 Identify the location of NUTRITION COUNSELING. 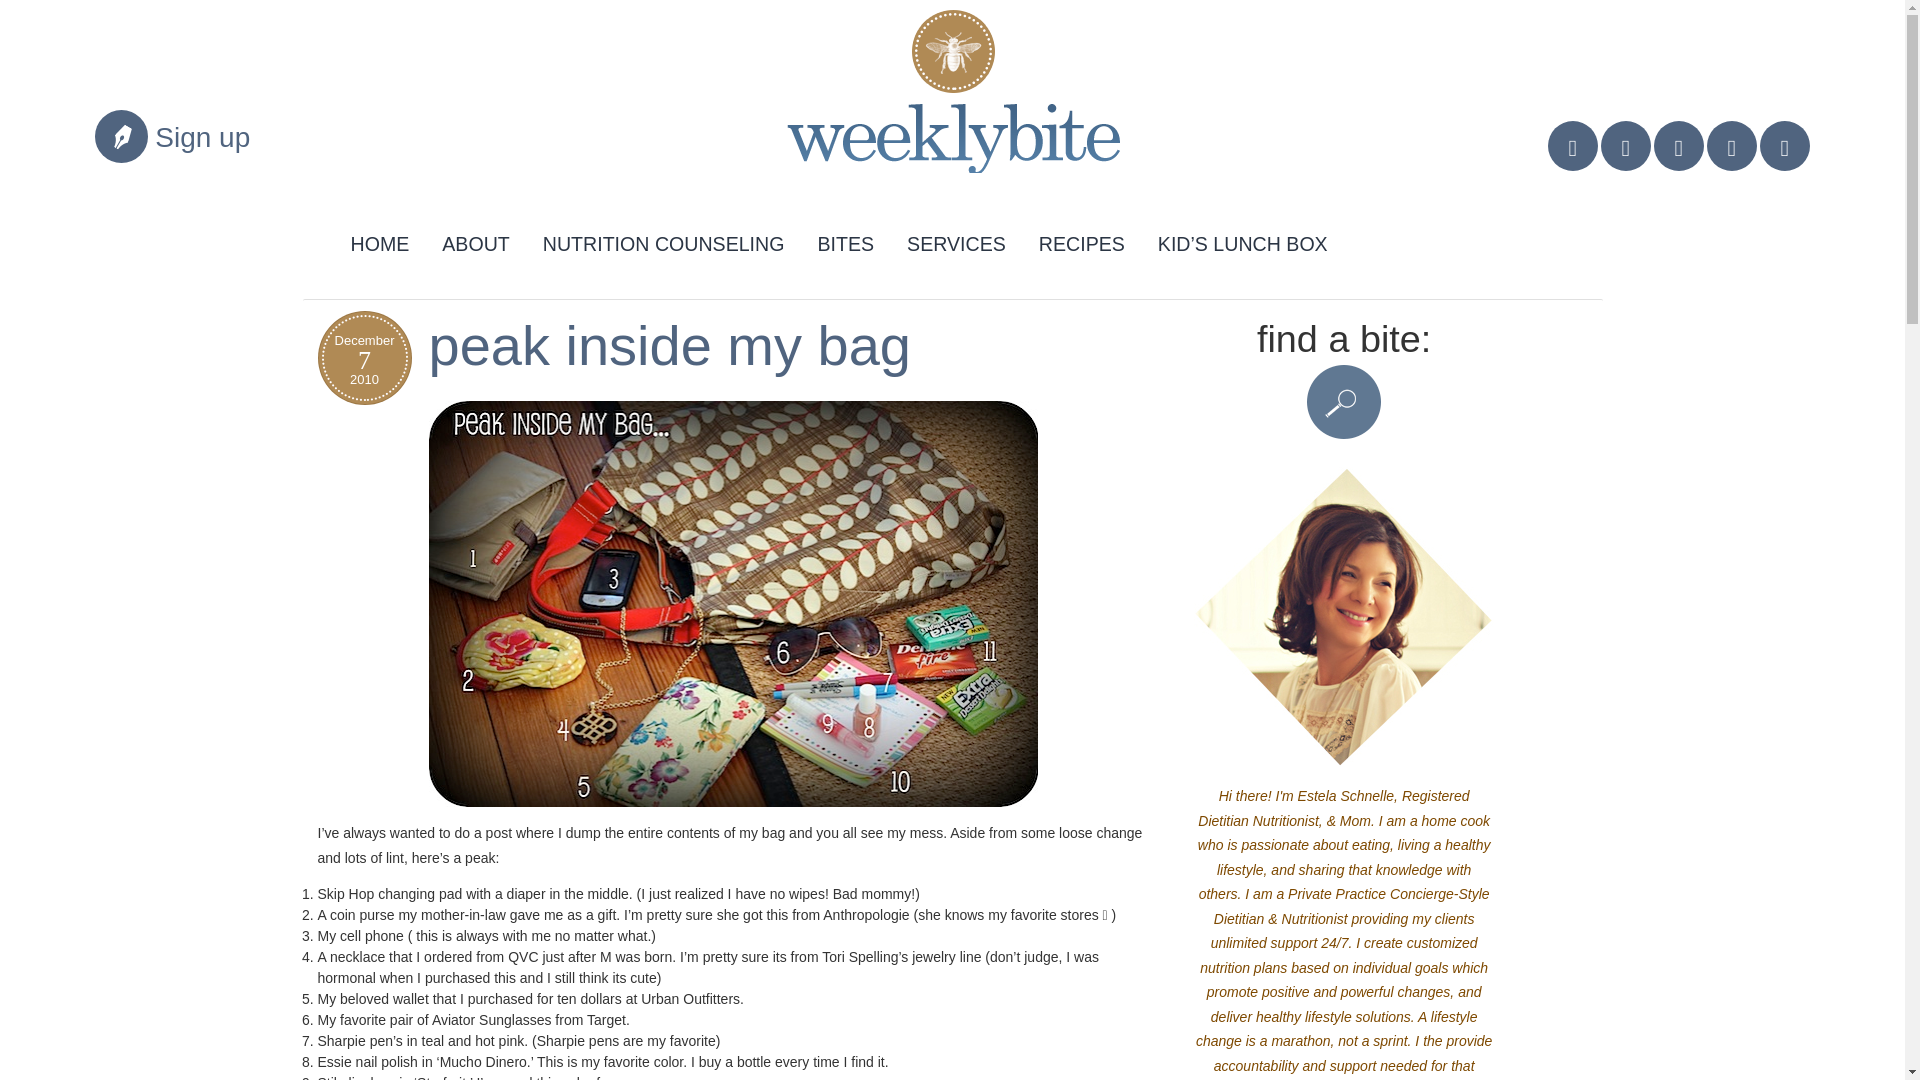
(664, 240).